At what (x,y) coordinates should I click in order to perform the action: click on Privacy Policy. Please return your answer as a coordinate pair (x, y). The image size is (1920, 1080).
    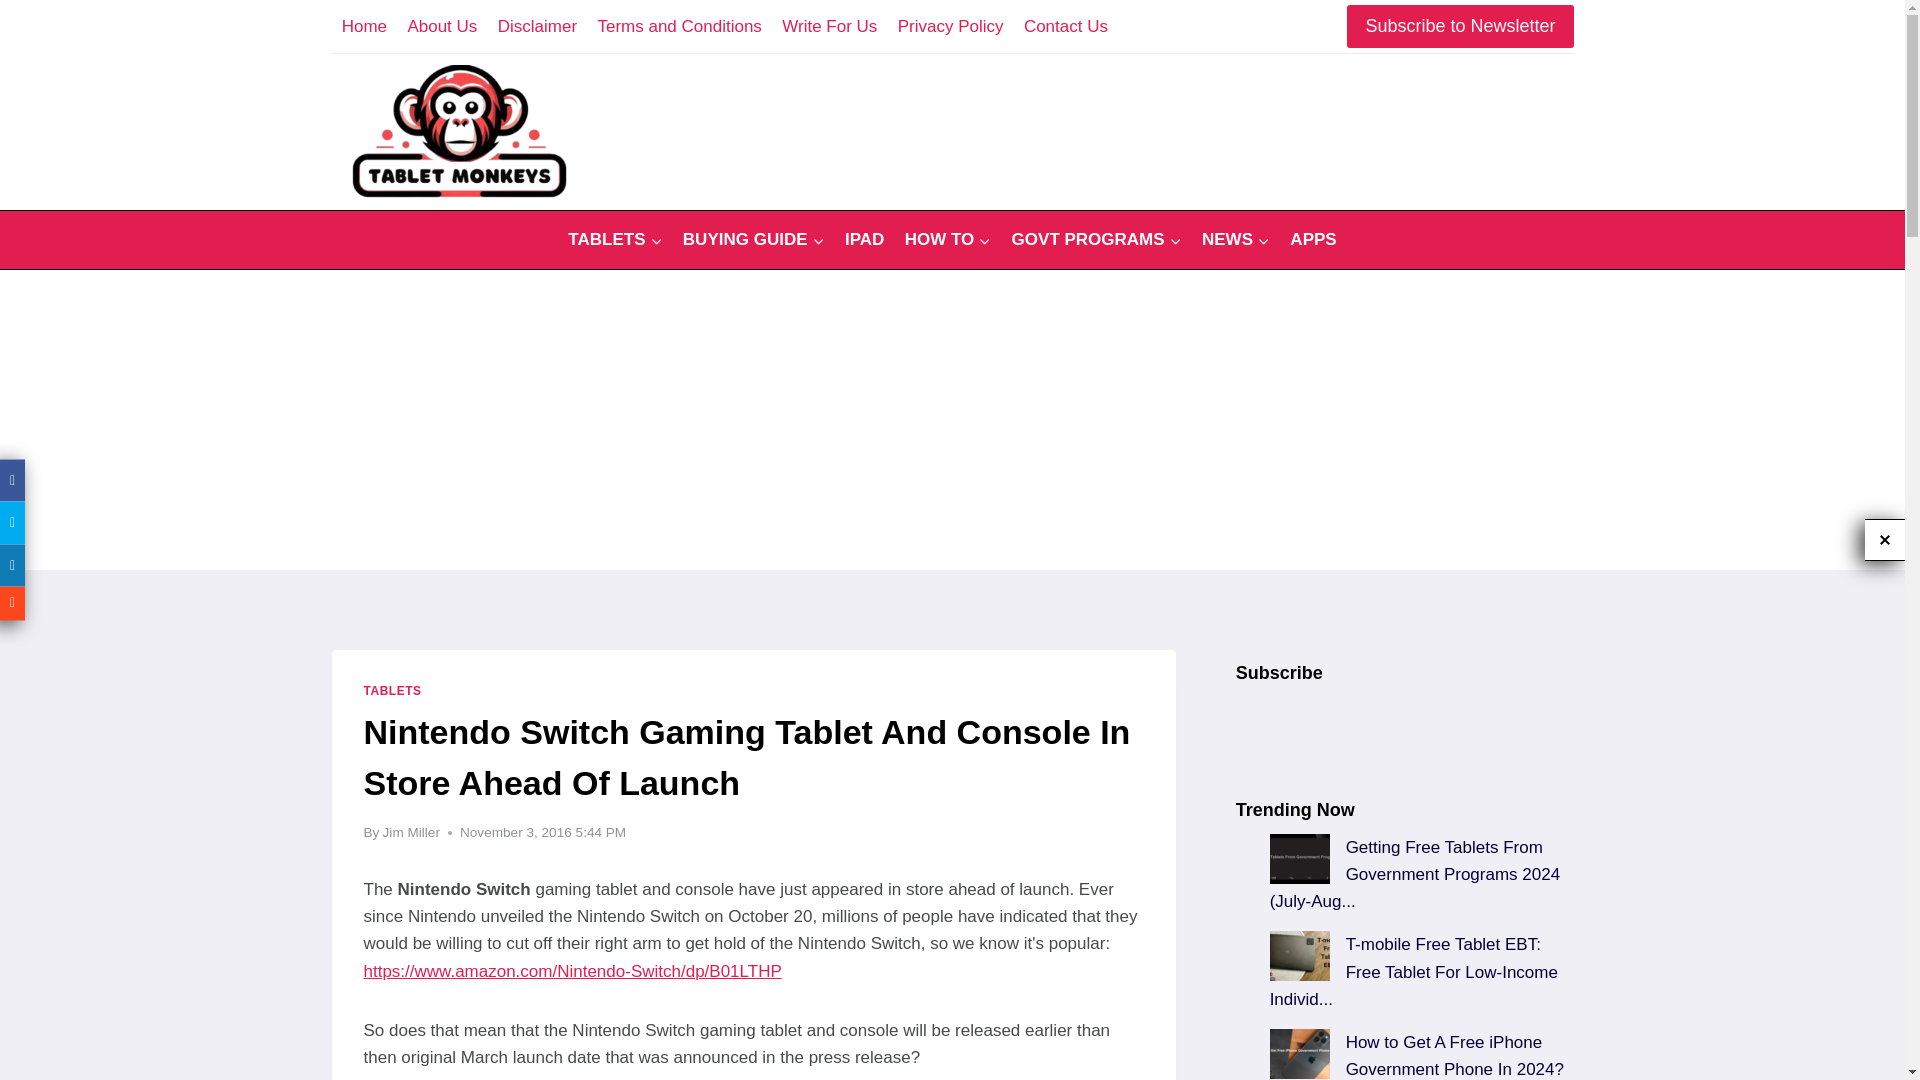
    Looking at the image, I should click on (950, 26).